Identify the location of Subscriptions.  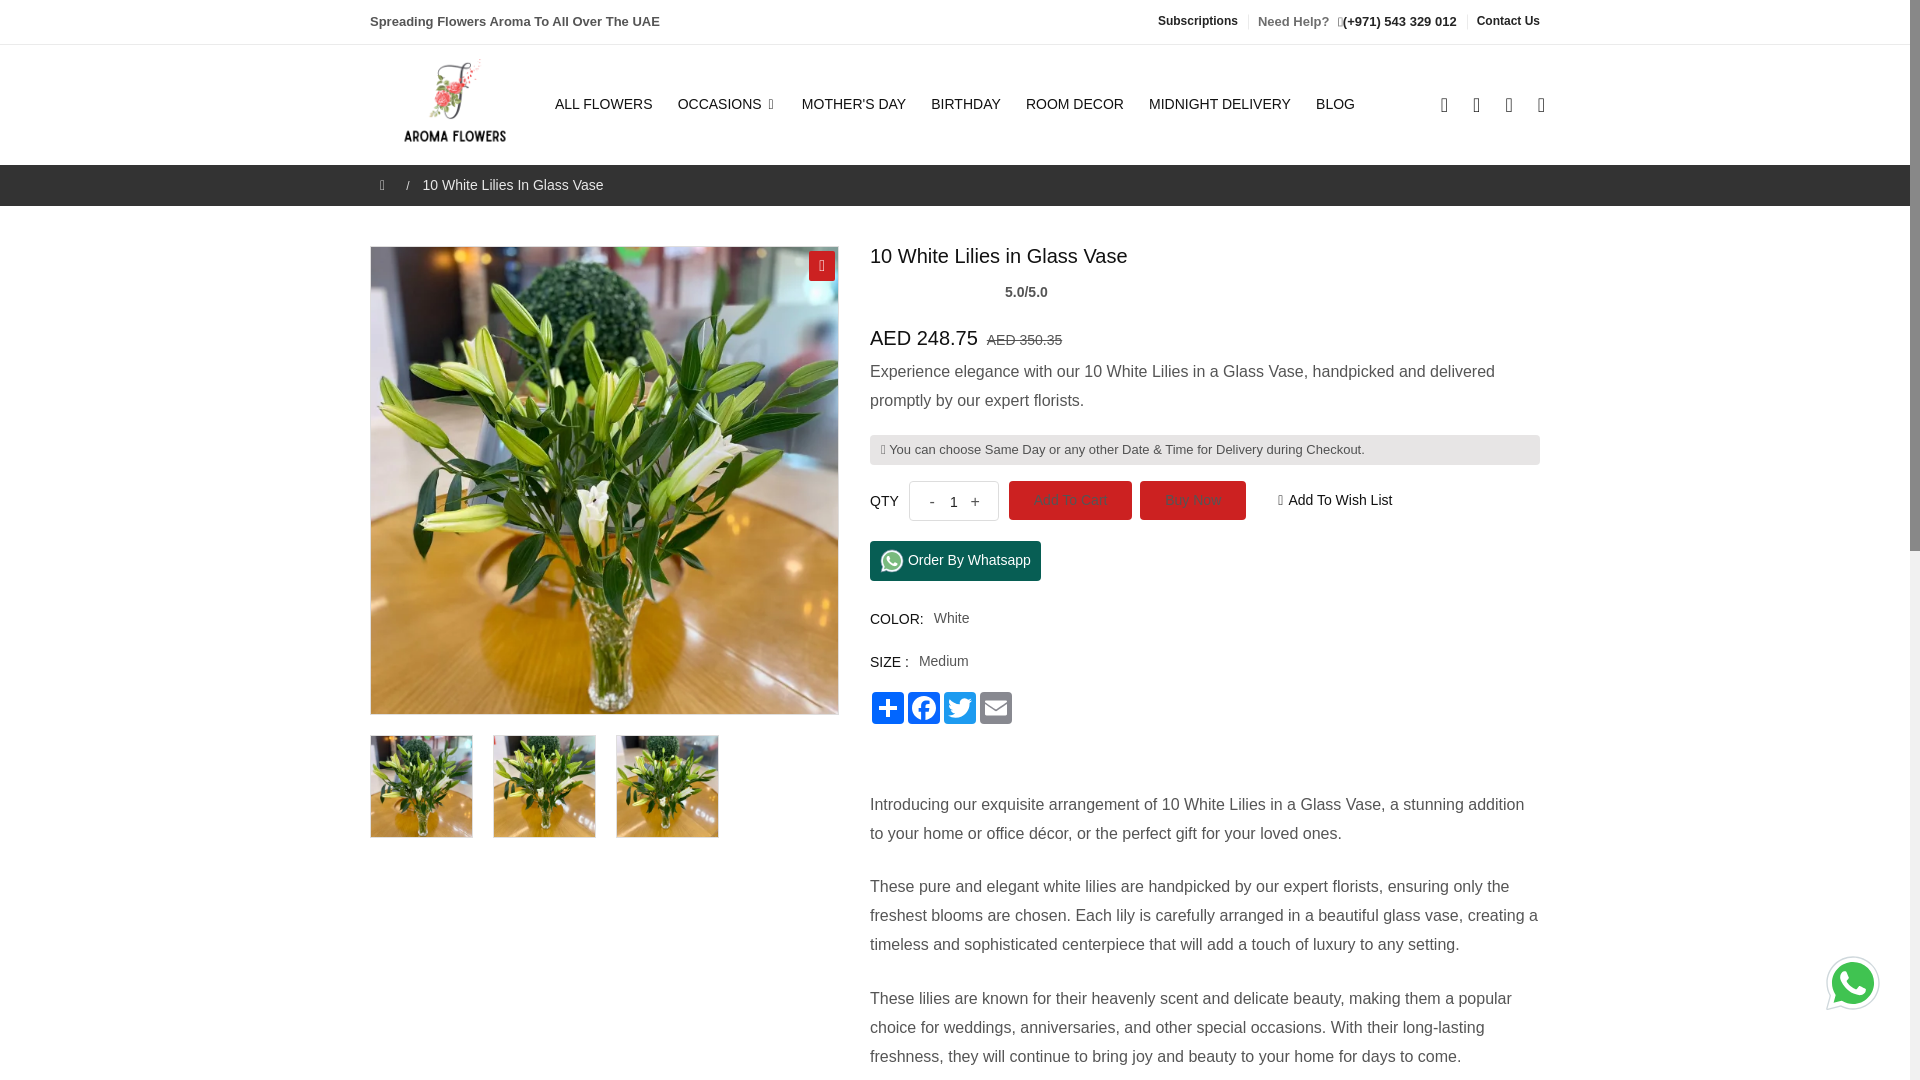
(1198, 21).